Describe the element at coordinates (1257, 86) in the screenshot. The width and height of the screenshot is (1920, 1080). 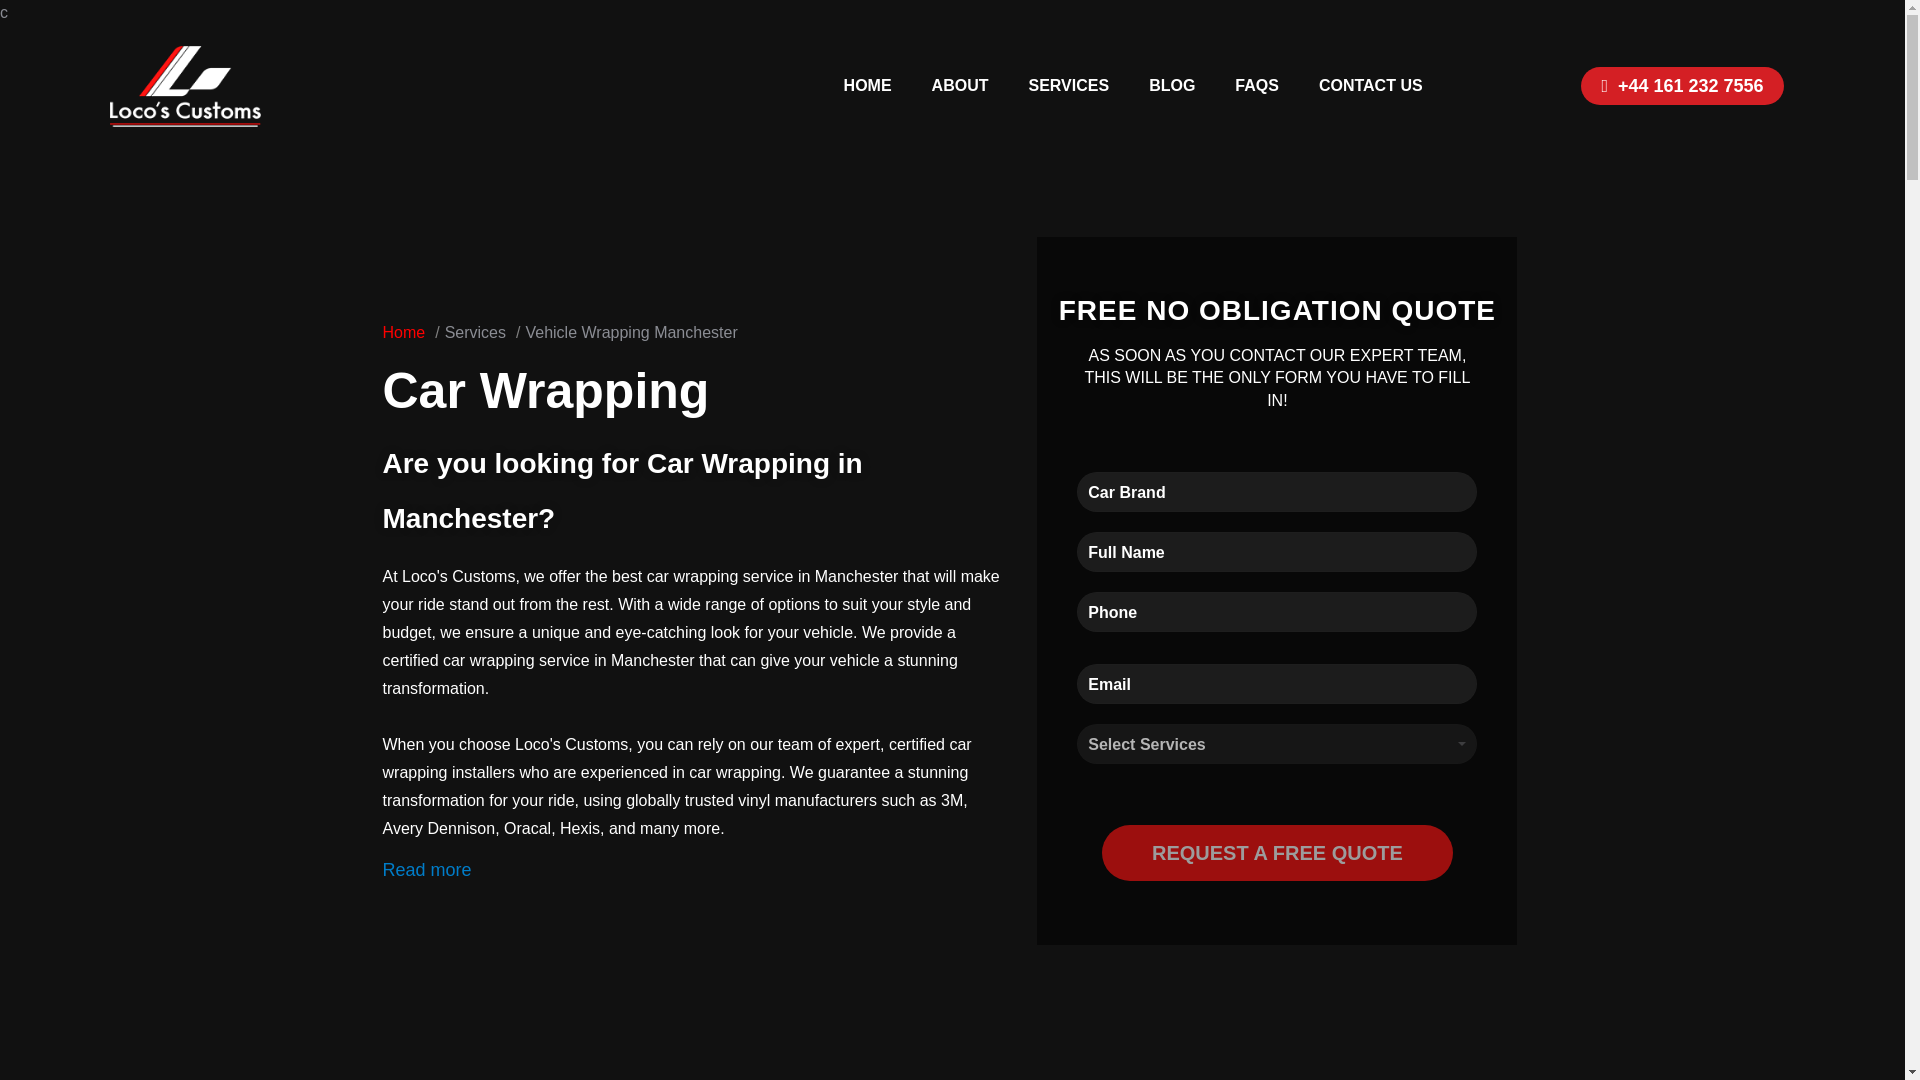
I see `FAQS` at that location.